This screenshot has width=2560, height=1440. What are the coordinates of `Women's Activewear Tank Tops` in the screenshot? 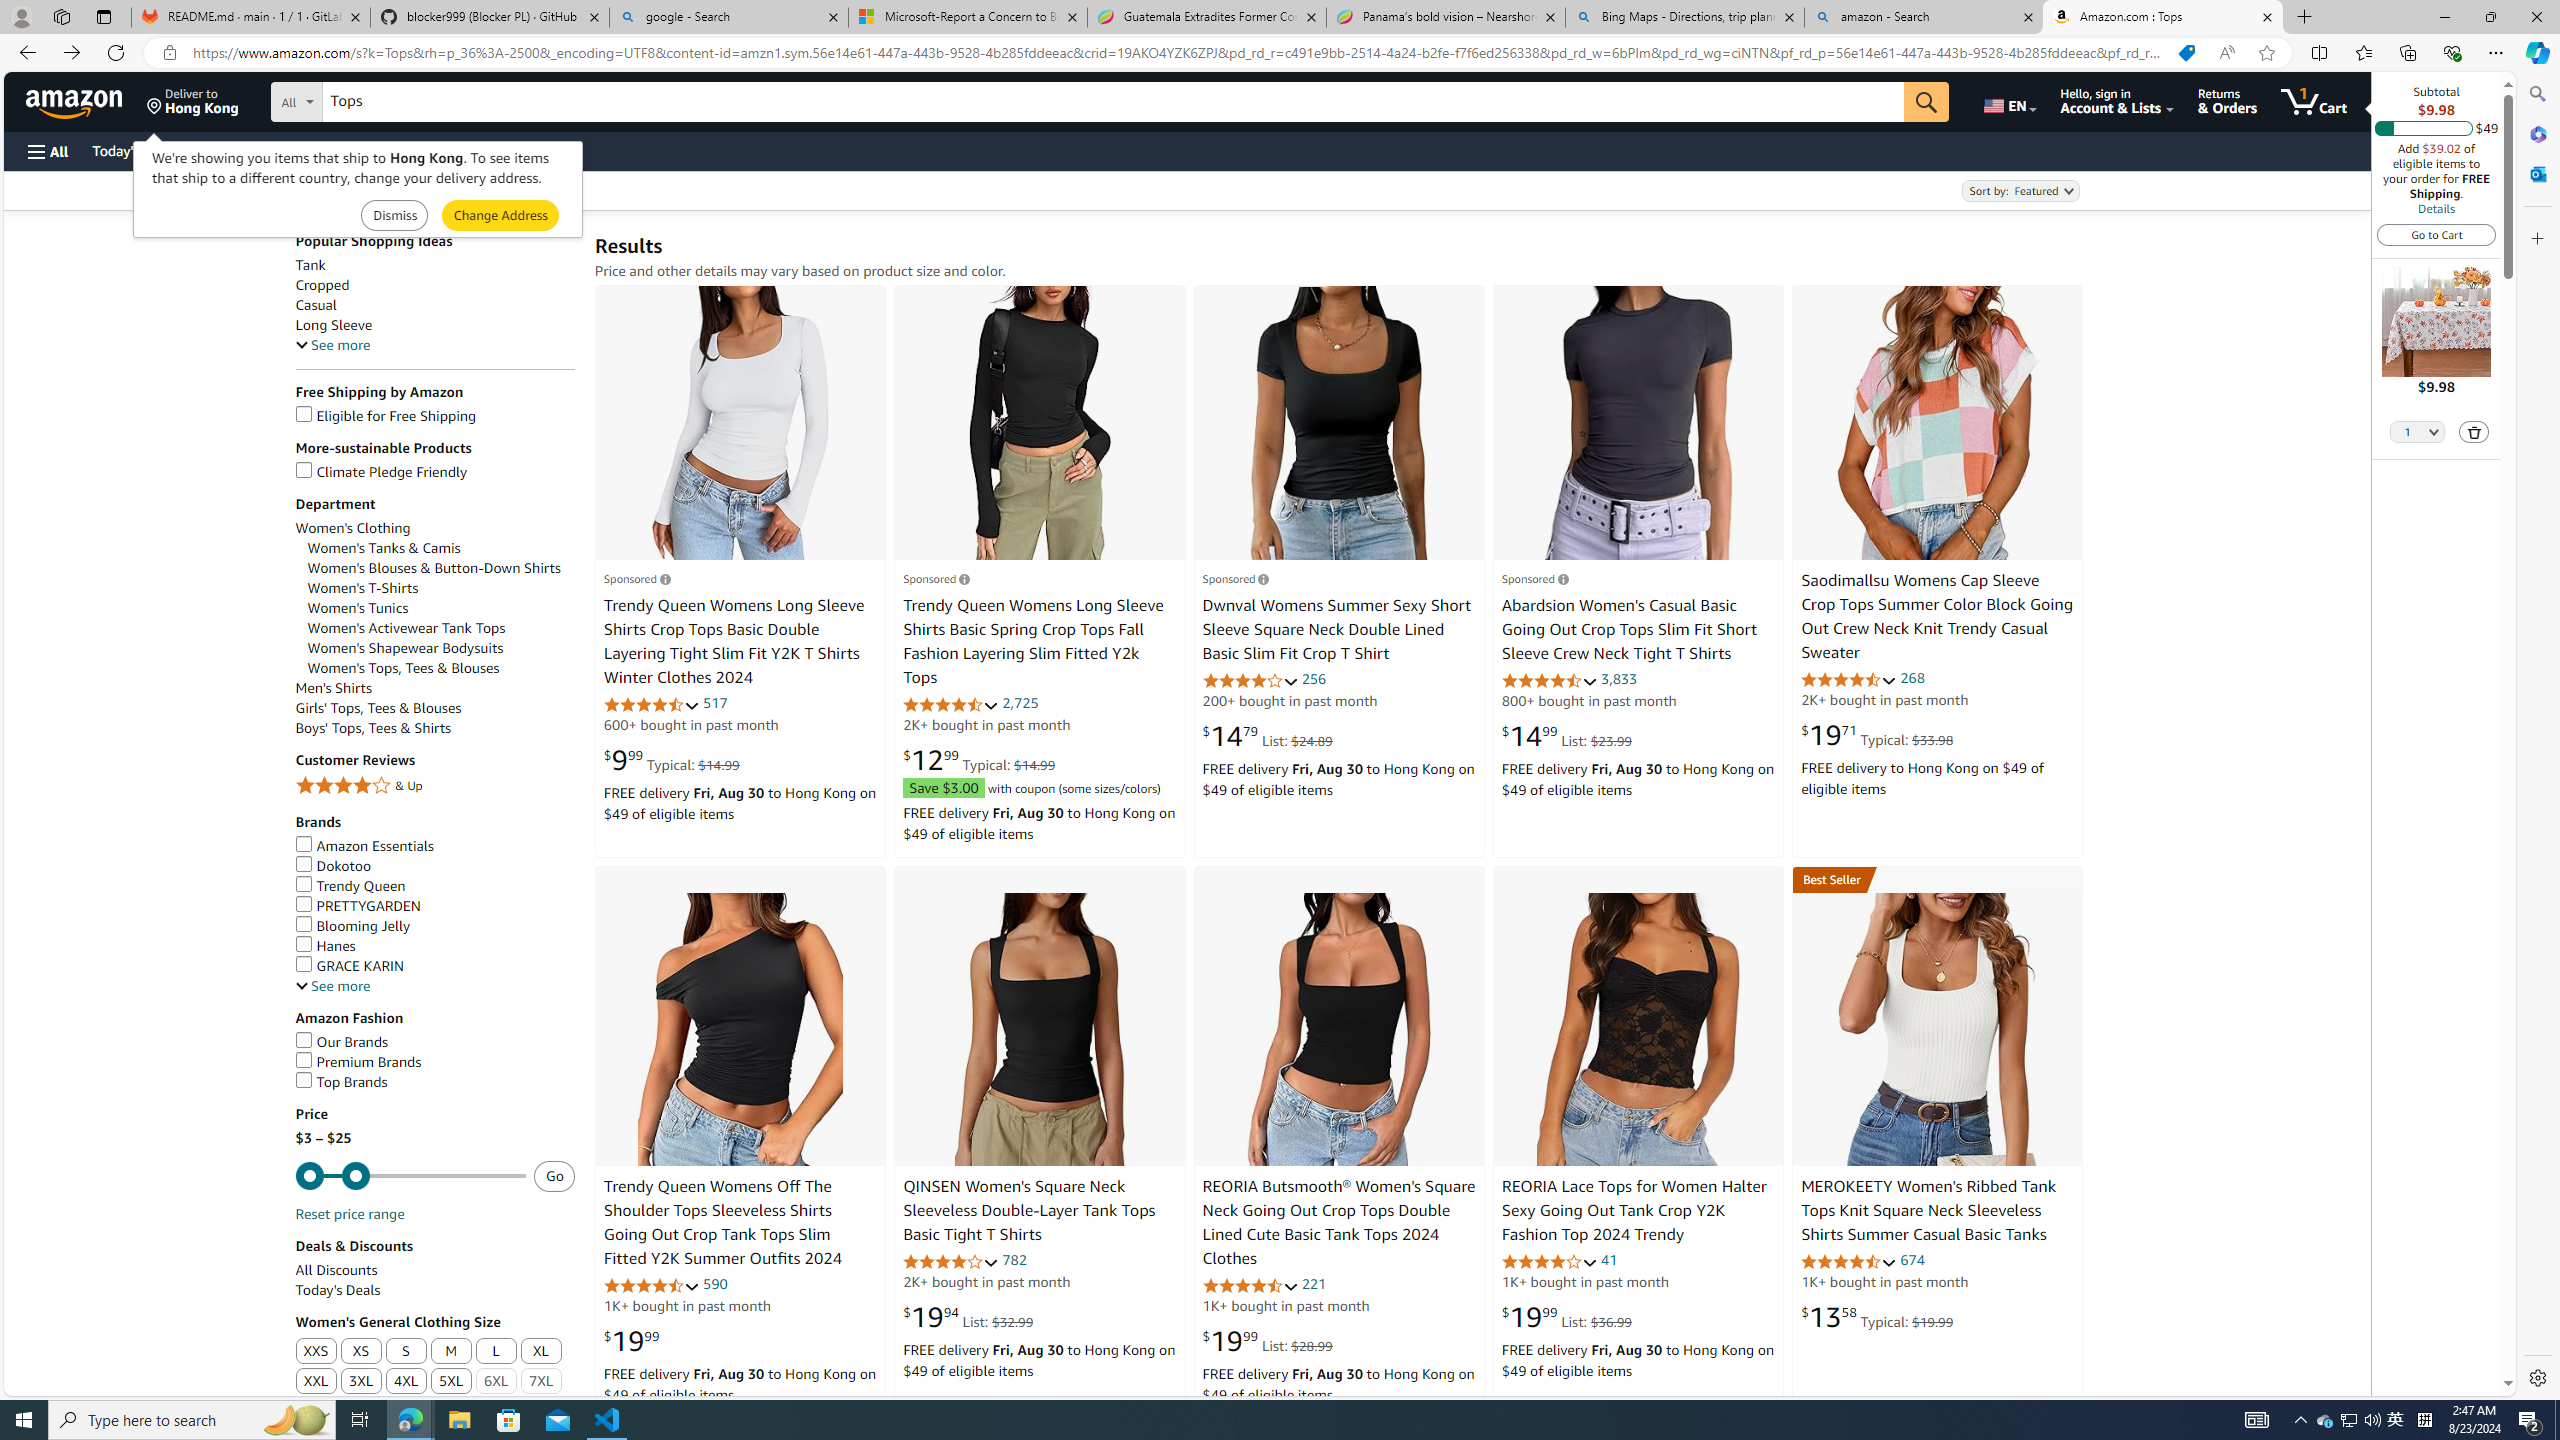 It's located at (406, 628).